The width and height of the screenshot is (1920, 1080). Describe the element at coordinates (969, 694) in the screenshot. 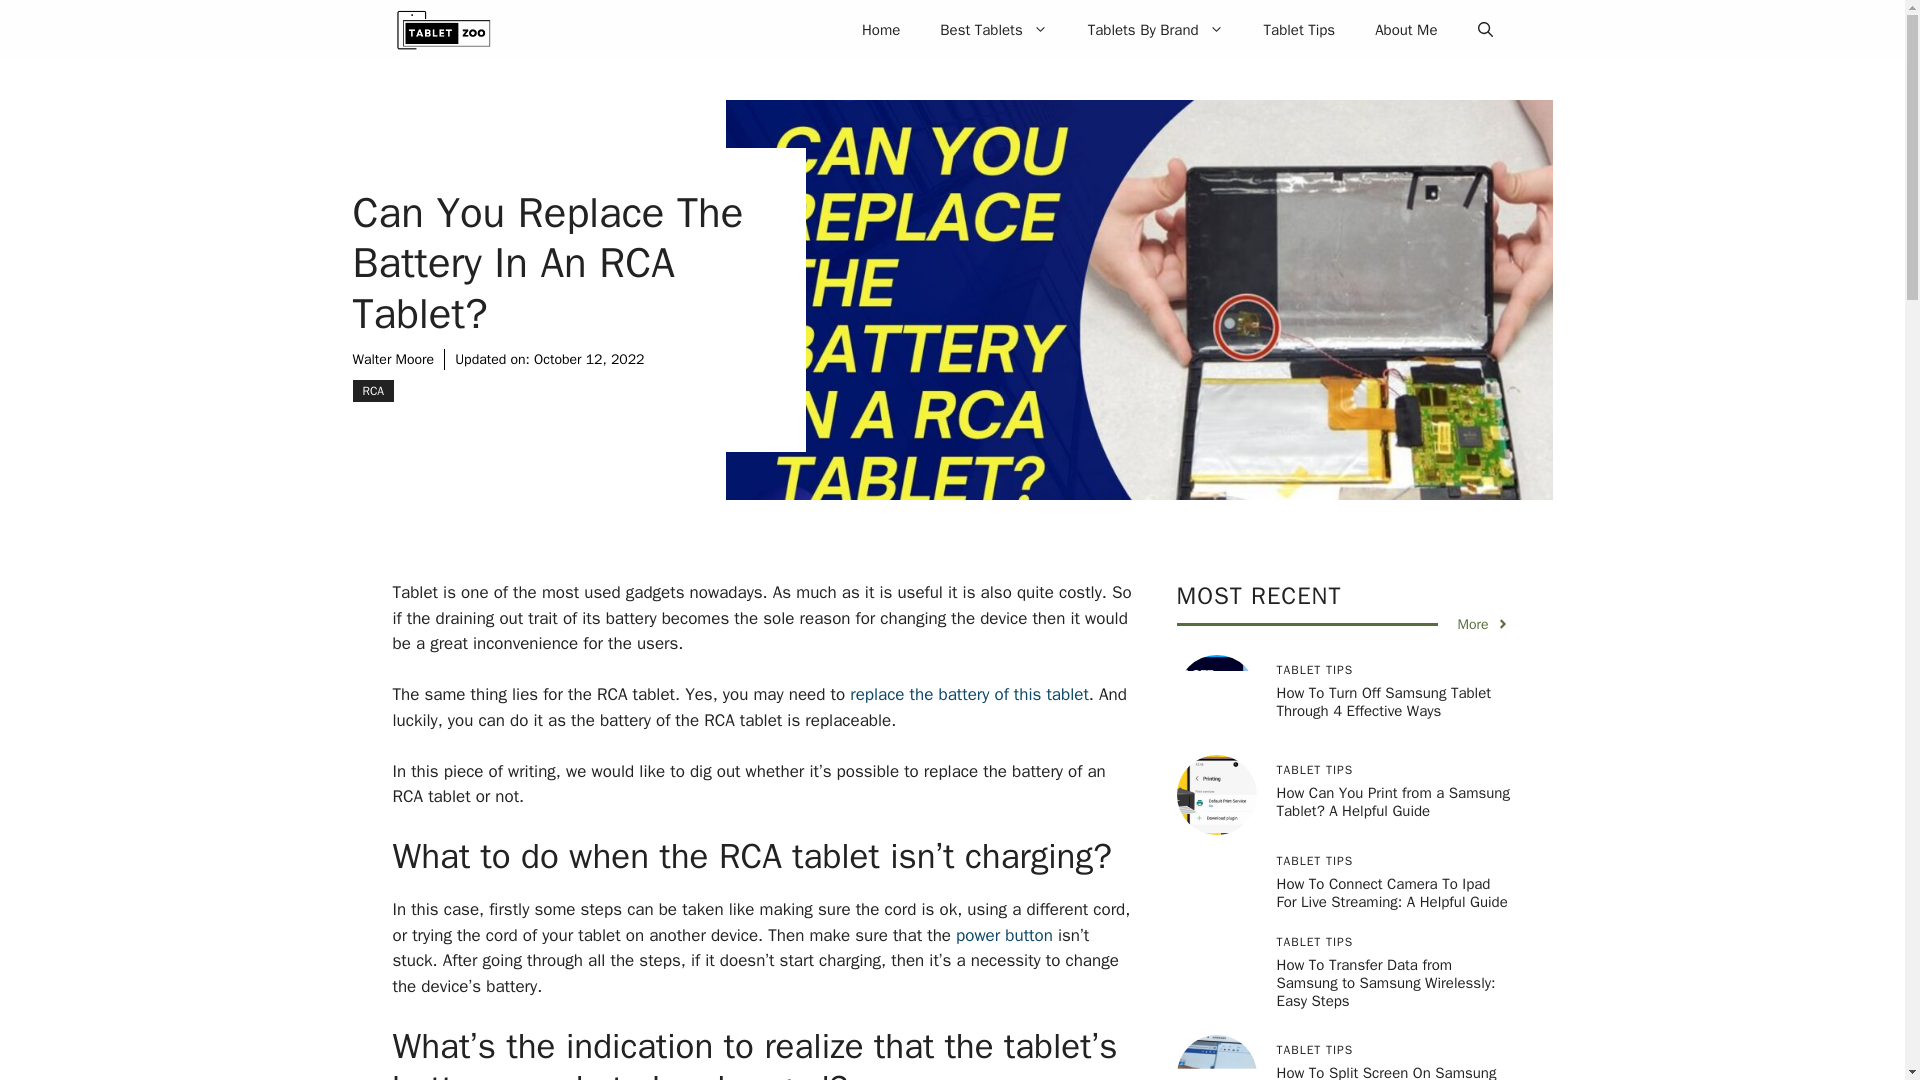

I see `replace the battery of this tablet` at that location.